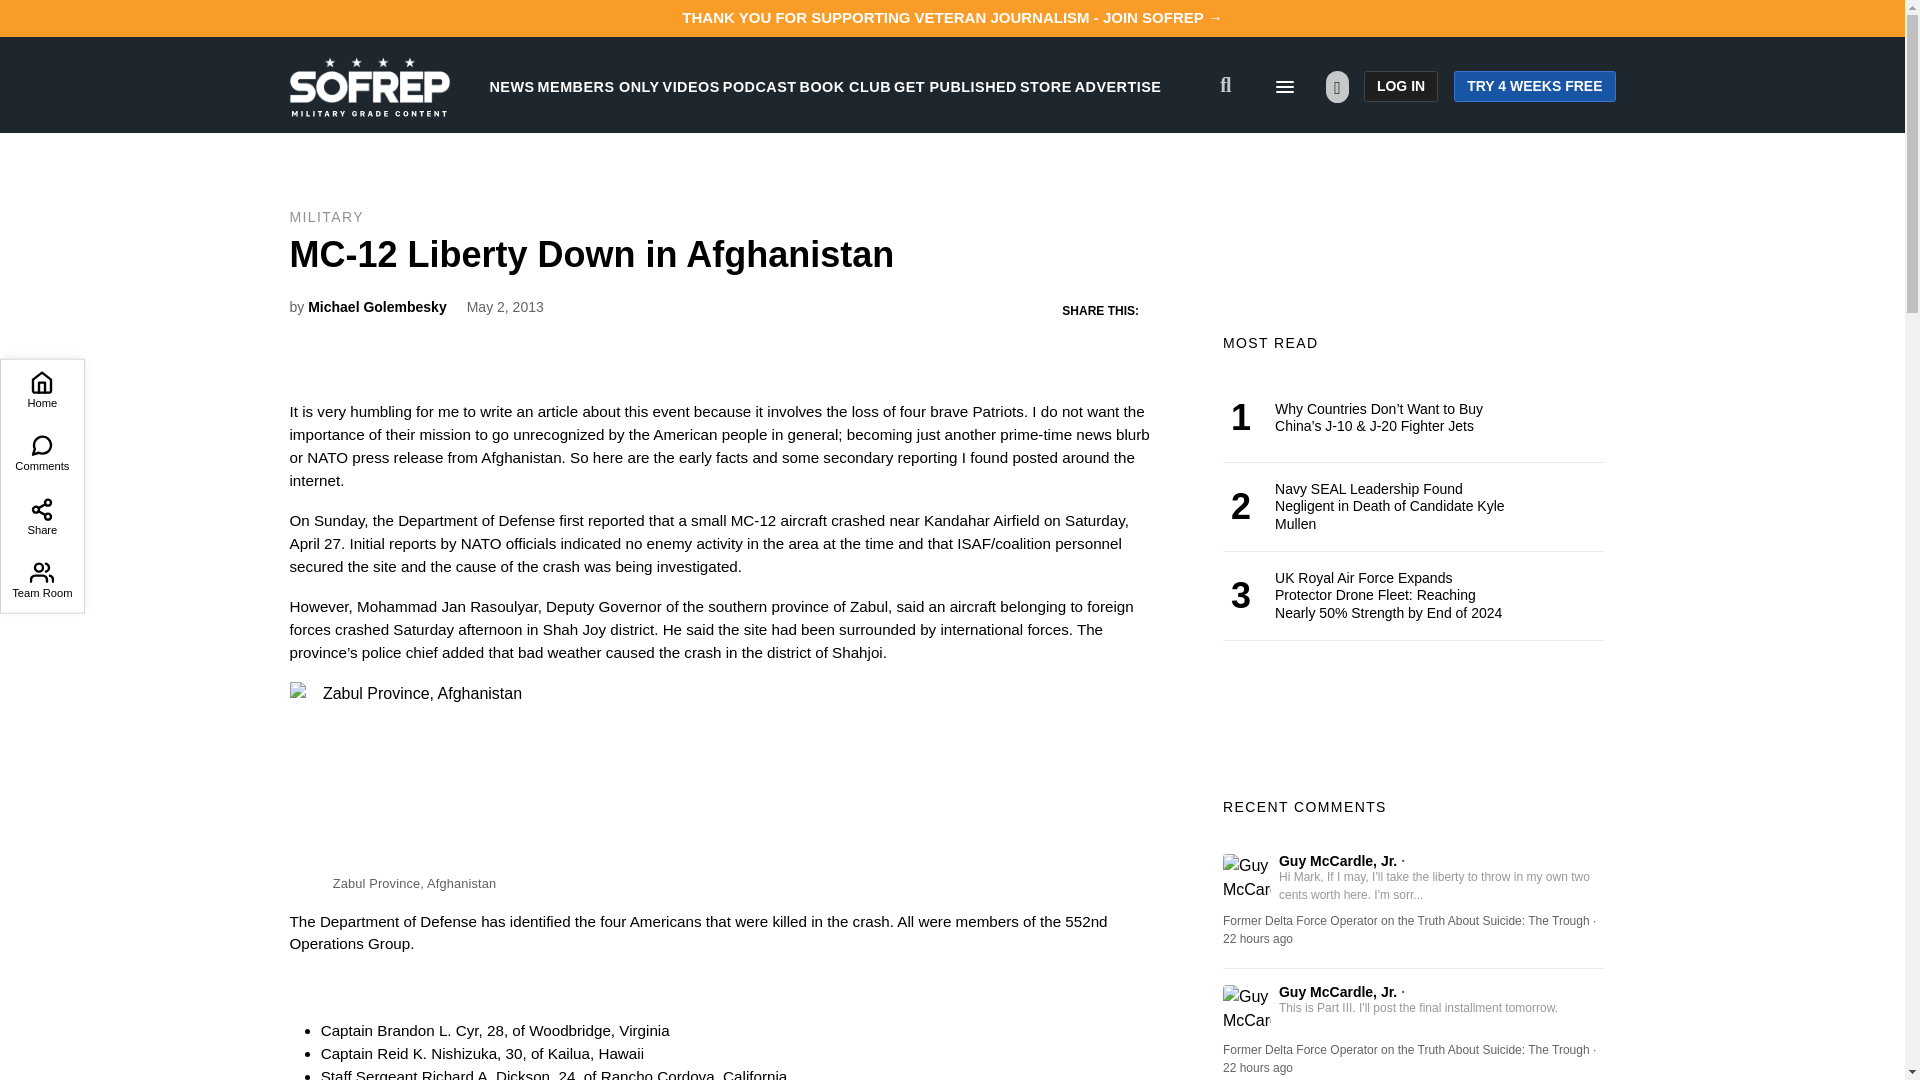 The width and height of the screenshot is (1920, 1080). Describe the element at coordinates (512, 86) in the screenshot. I see `NEWS` at that location.